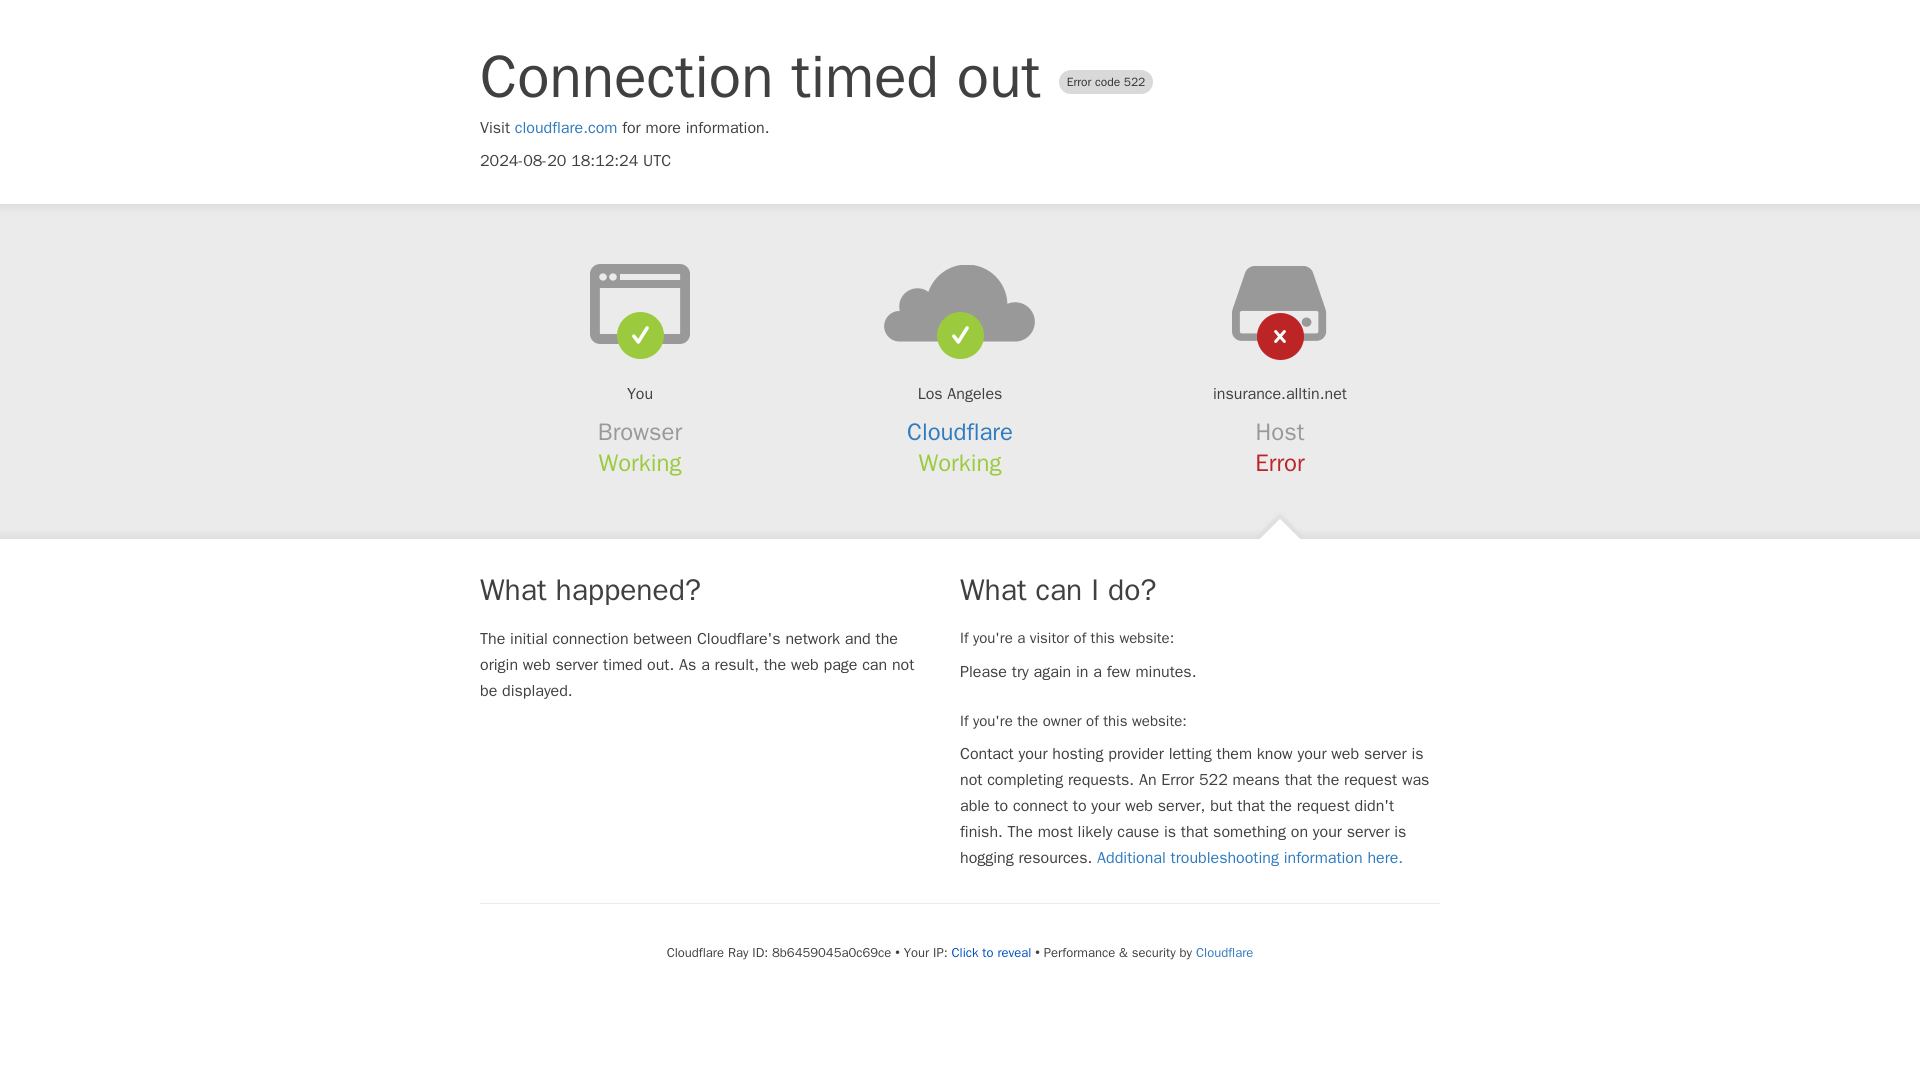 The height and width of the screenshot is (1080, 1920). Describe the element at coordinates (1250, 858) in the screenshot. I see `Additional troubleshooting information here.` at that location.